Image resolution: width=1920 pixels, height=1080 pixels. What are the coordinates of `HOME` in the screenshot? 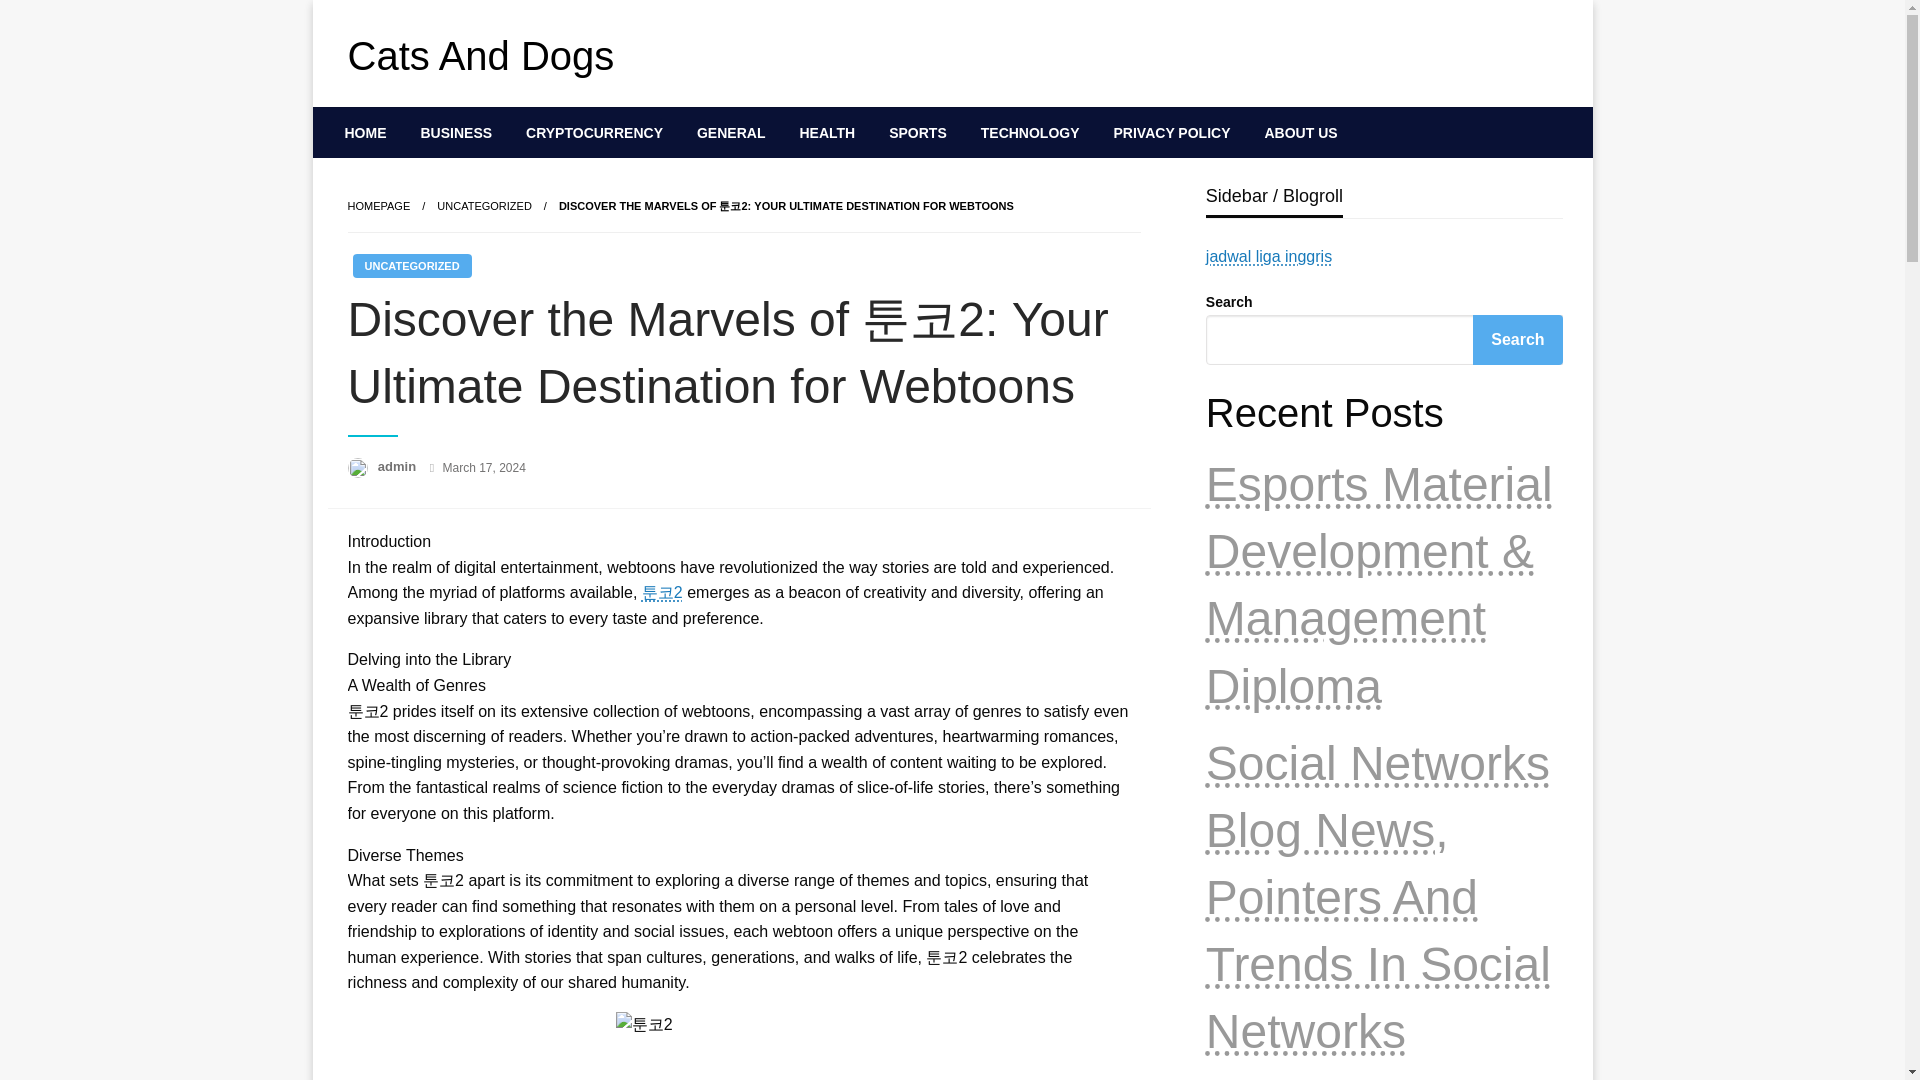 It's located at (366, 132).